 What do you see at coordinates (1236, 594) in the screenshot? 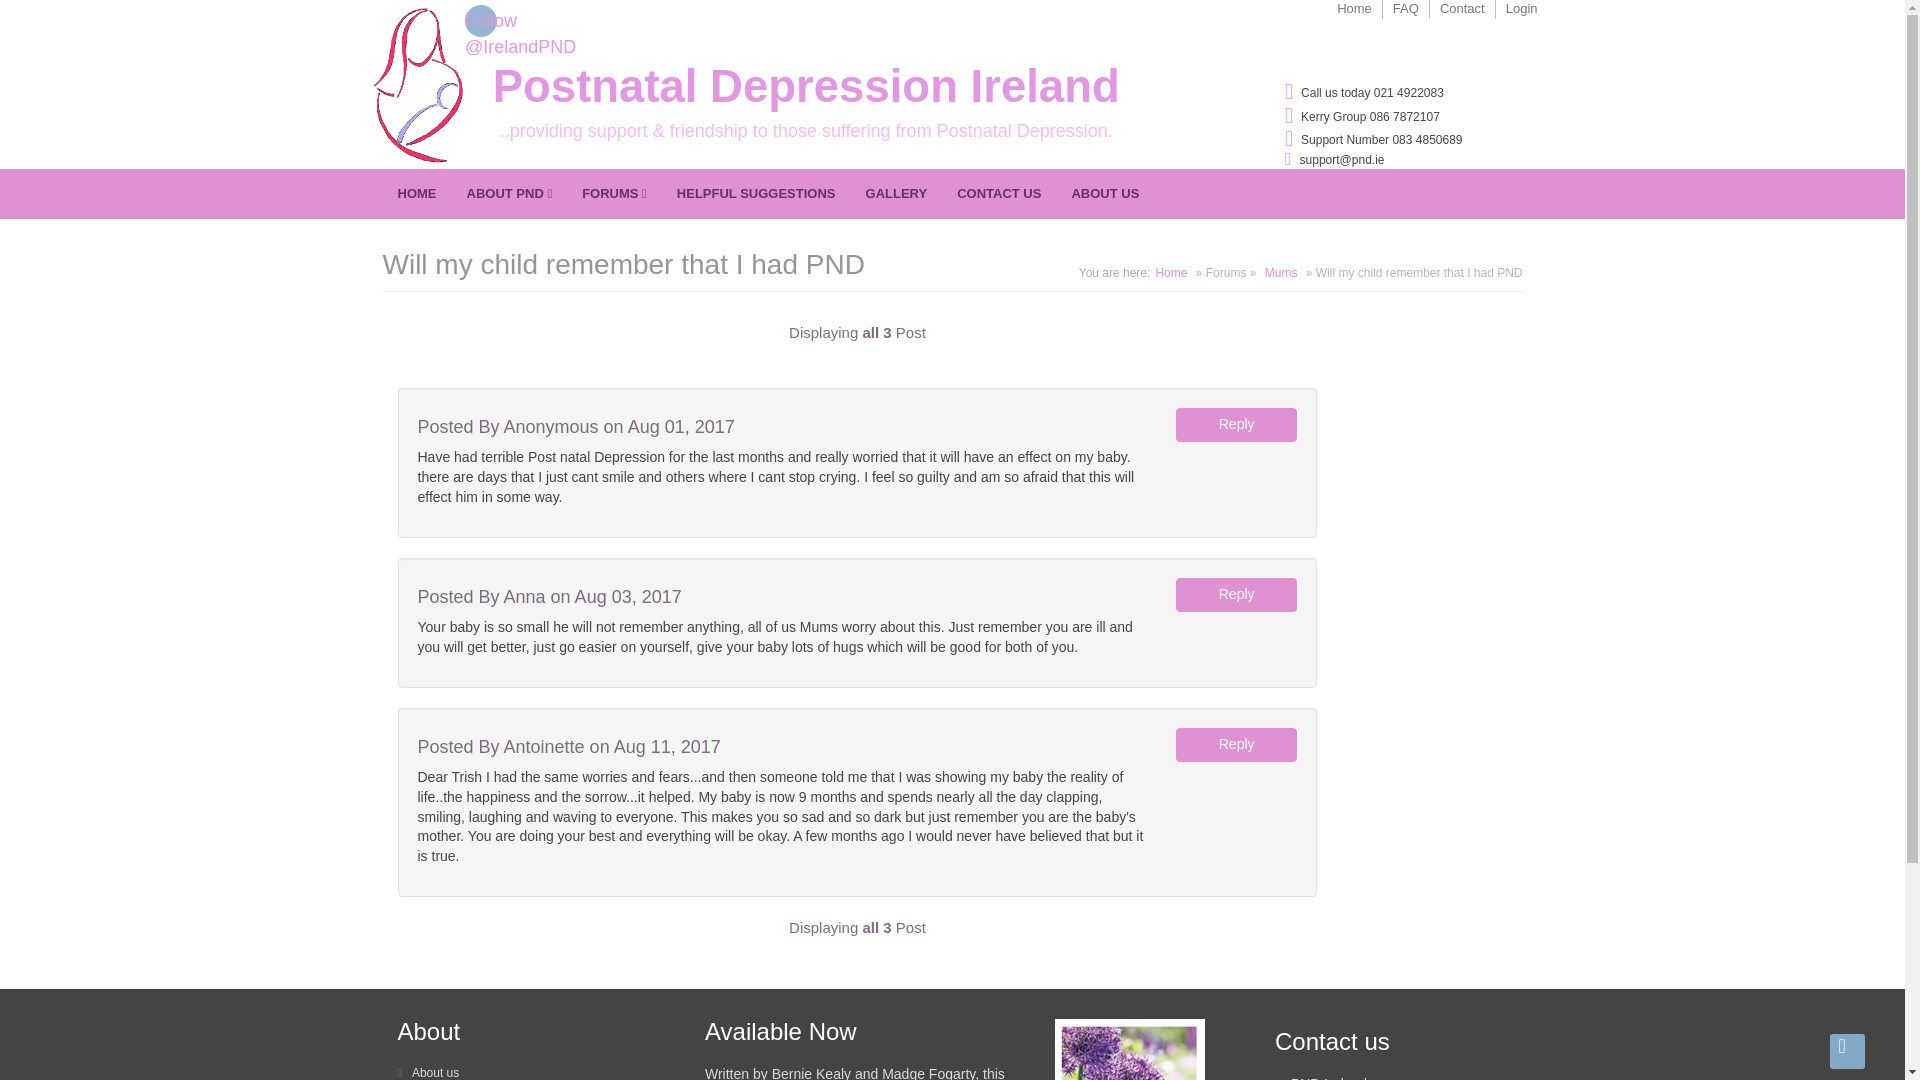
I see `Reply` at bounding box center [1236, 594].